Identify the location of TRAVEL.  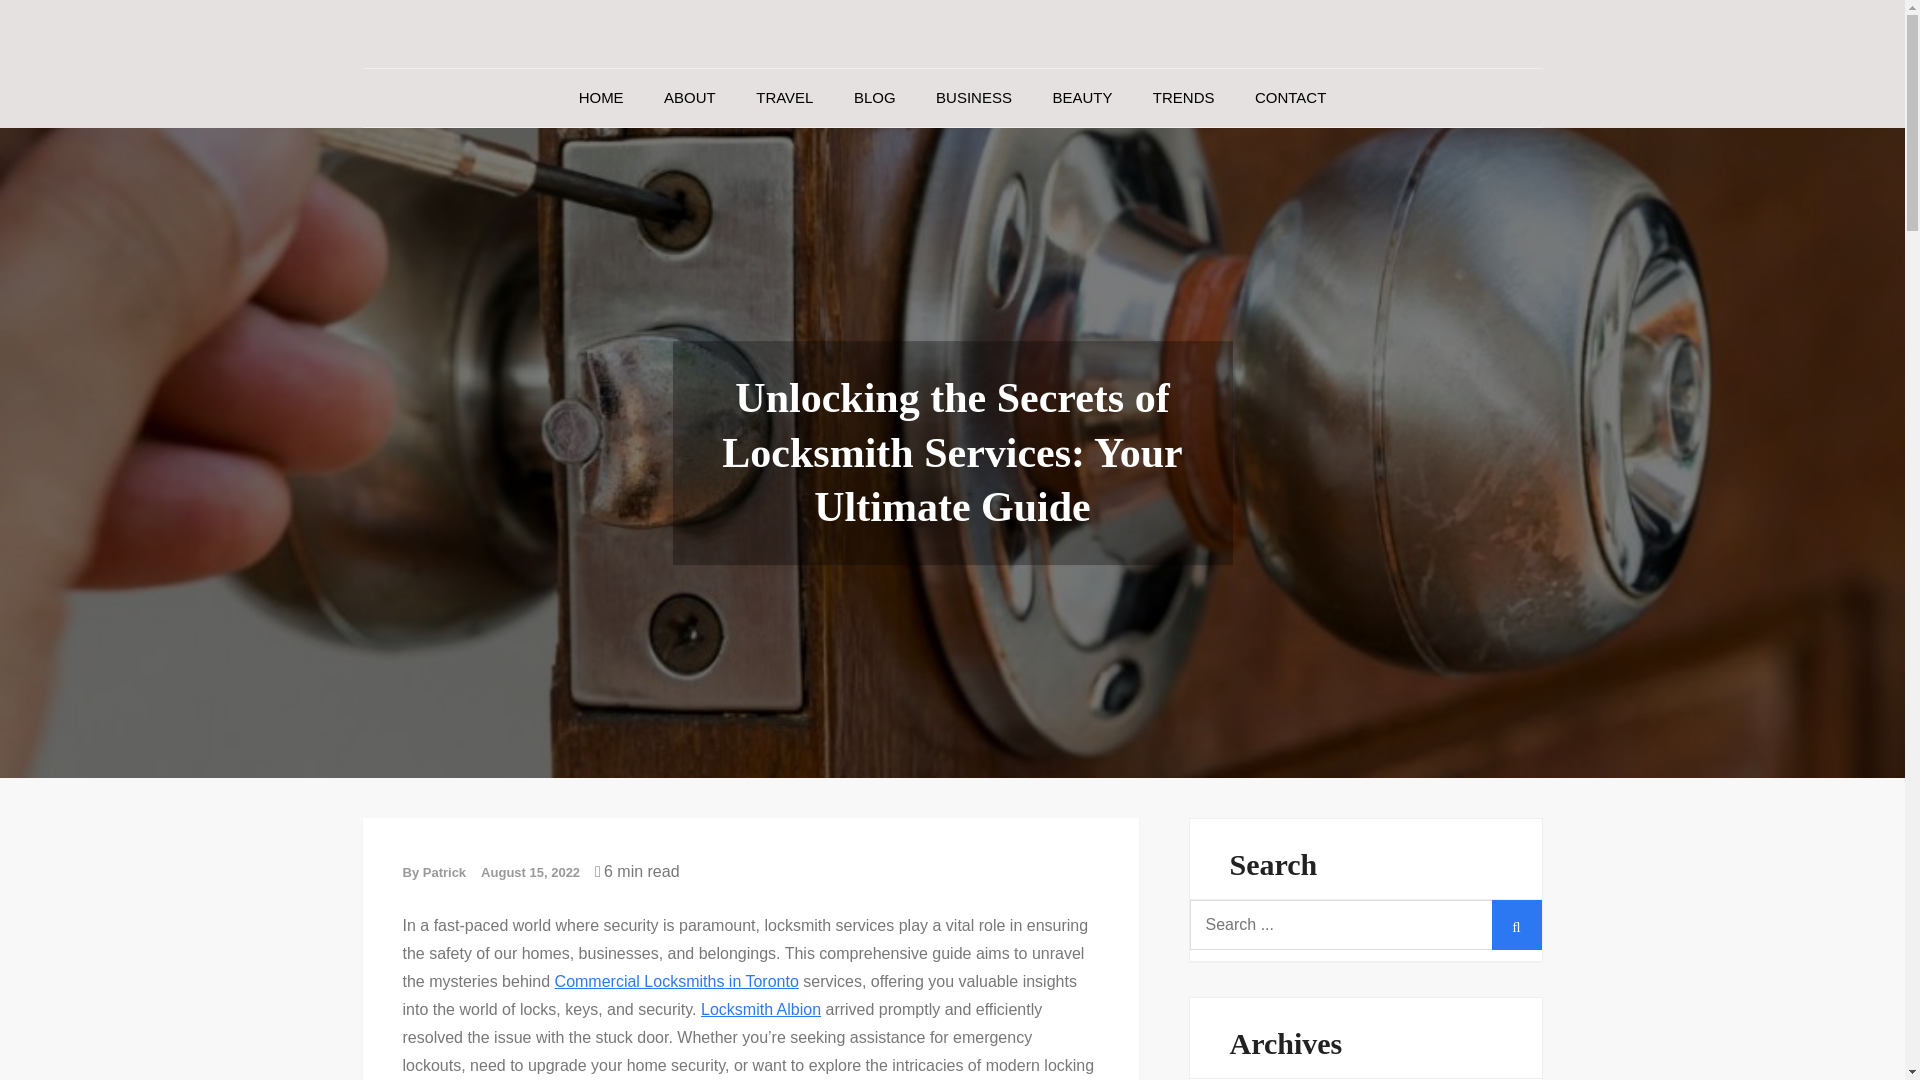
(784, 98).